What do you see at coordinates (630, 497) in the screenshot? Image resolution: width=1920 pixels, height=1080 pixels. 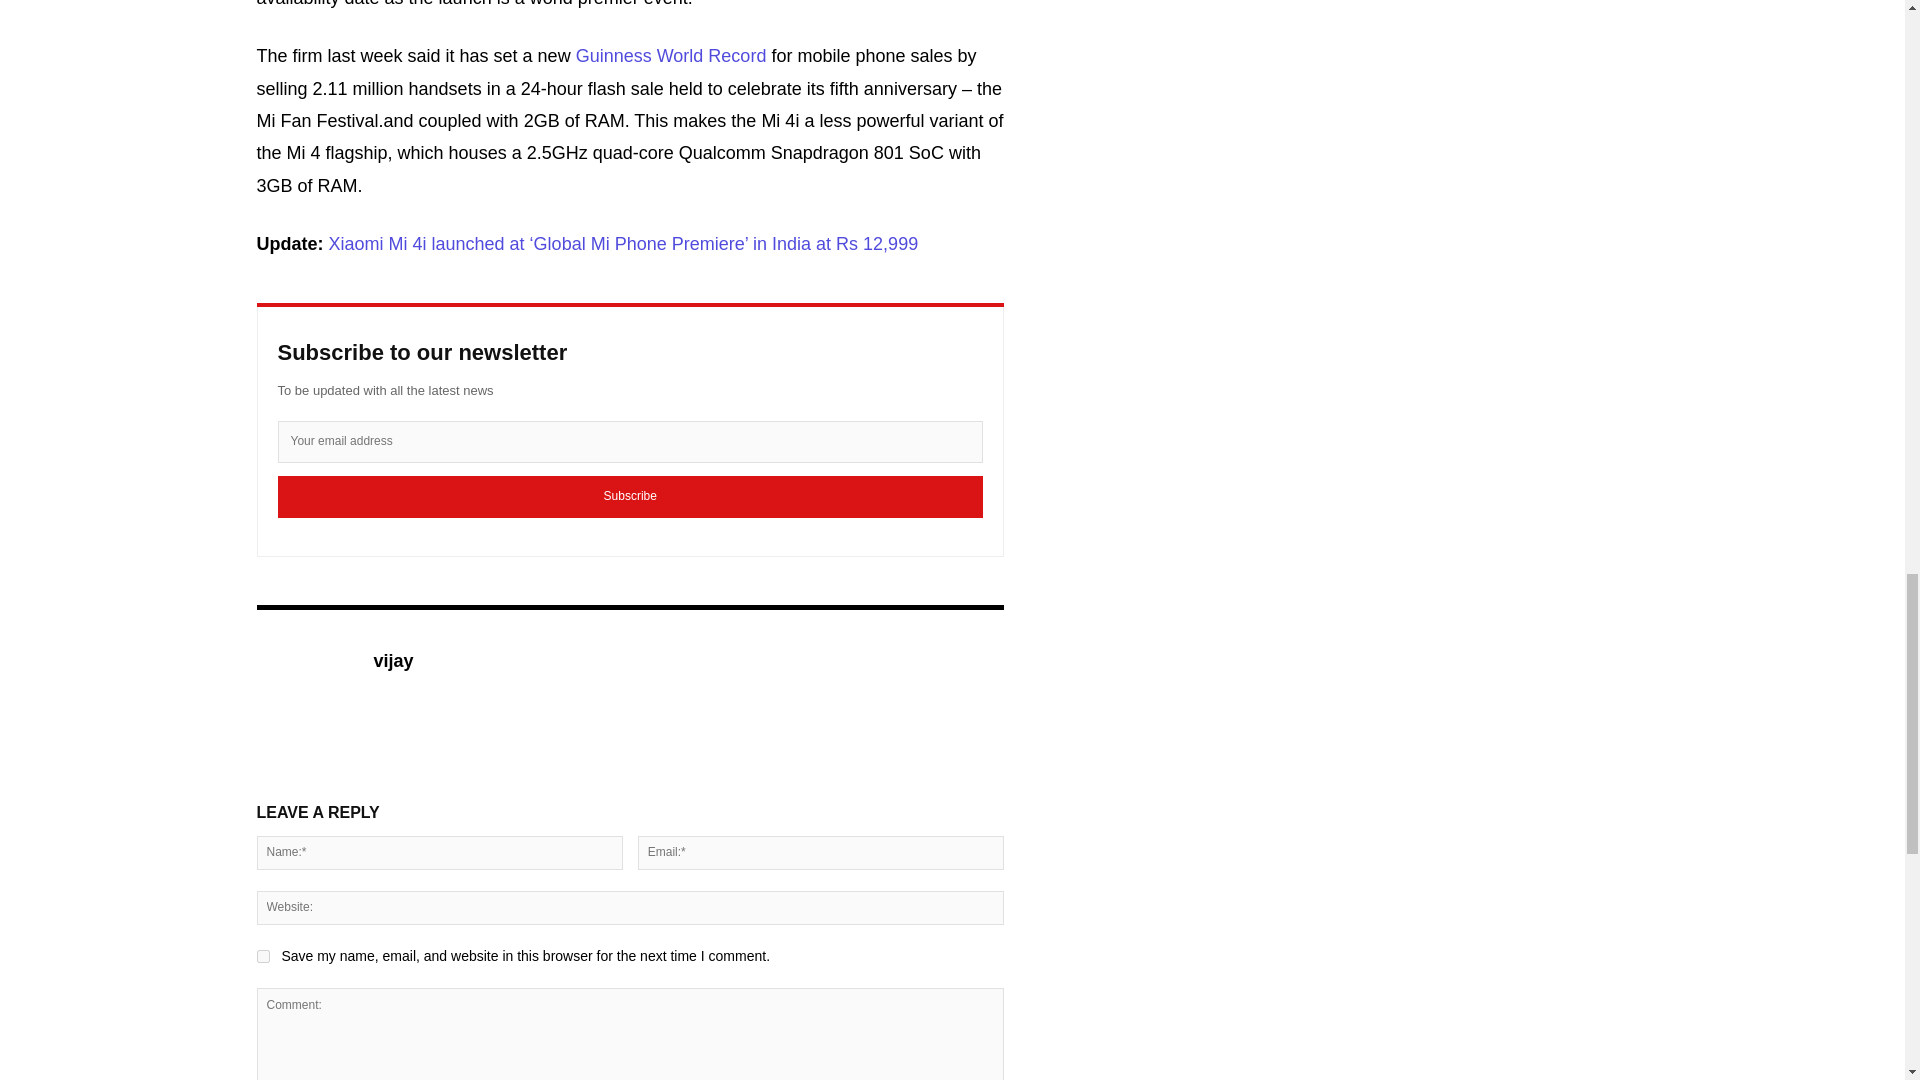 I see `Subscribe` at bounding box center [630, 497].